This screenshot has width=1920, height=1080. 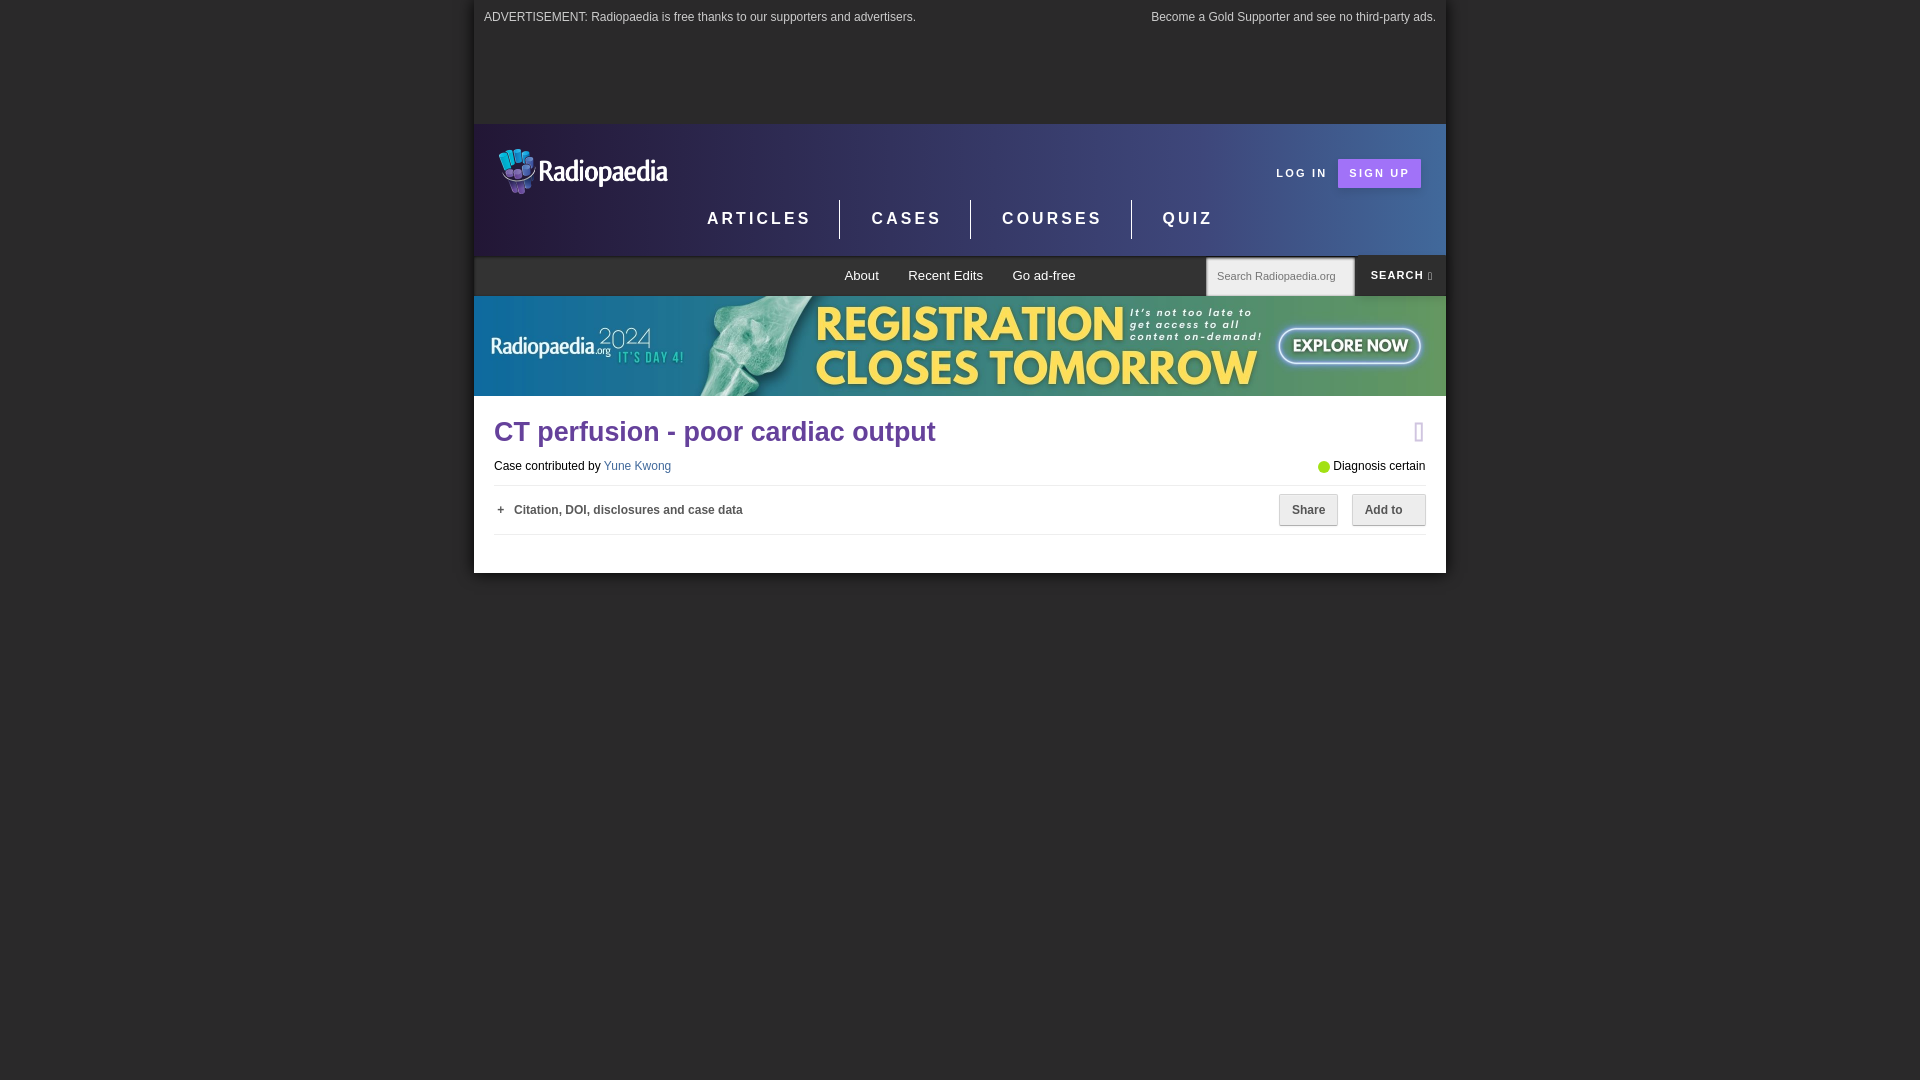 What do you see at coordinates (637, 466) in the screenshot?
I see `Yune Kwong` at bounding box center [637, 466].